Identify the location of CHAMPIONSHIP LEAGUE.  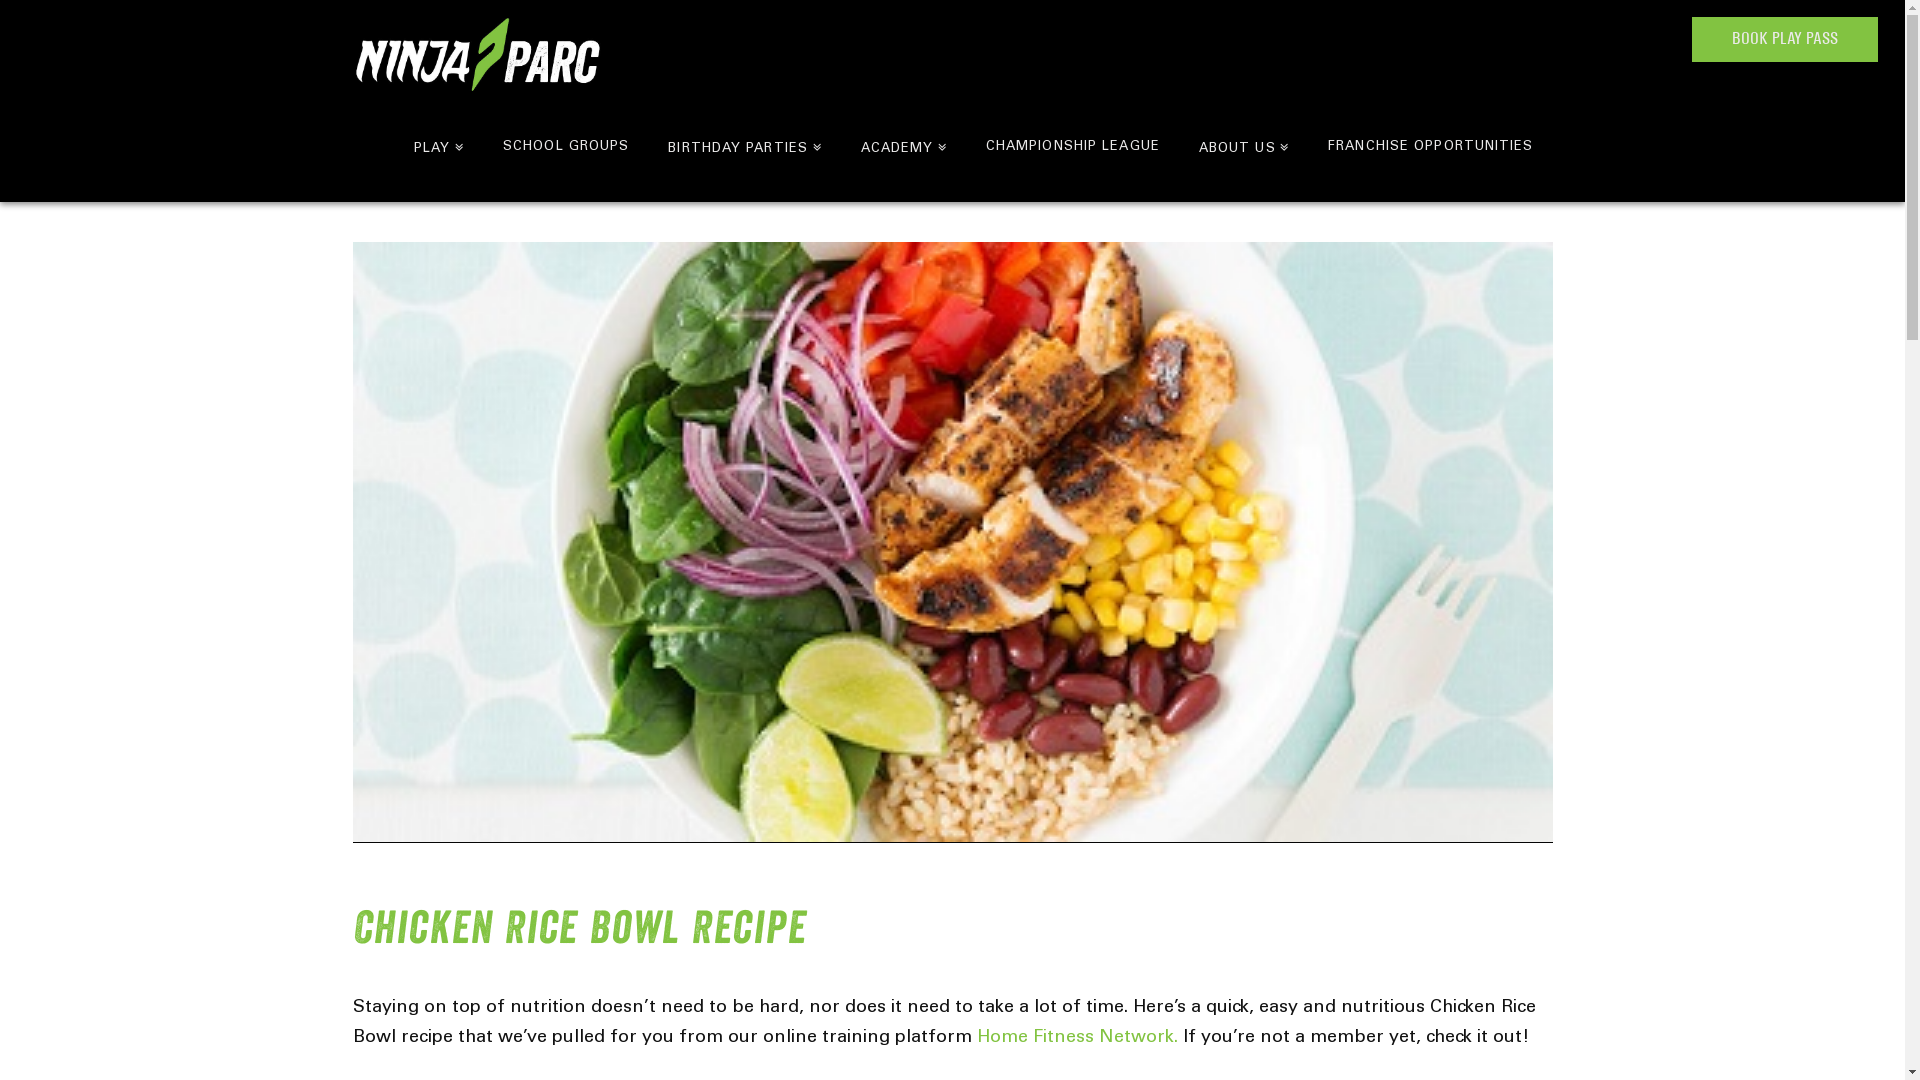
(1072, 146).